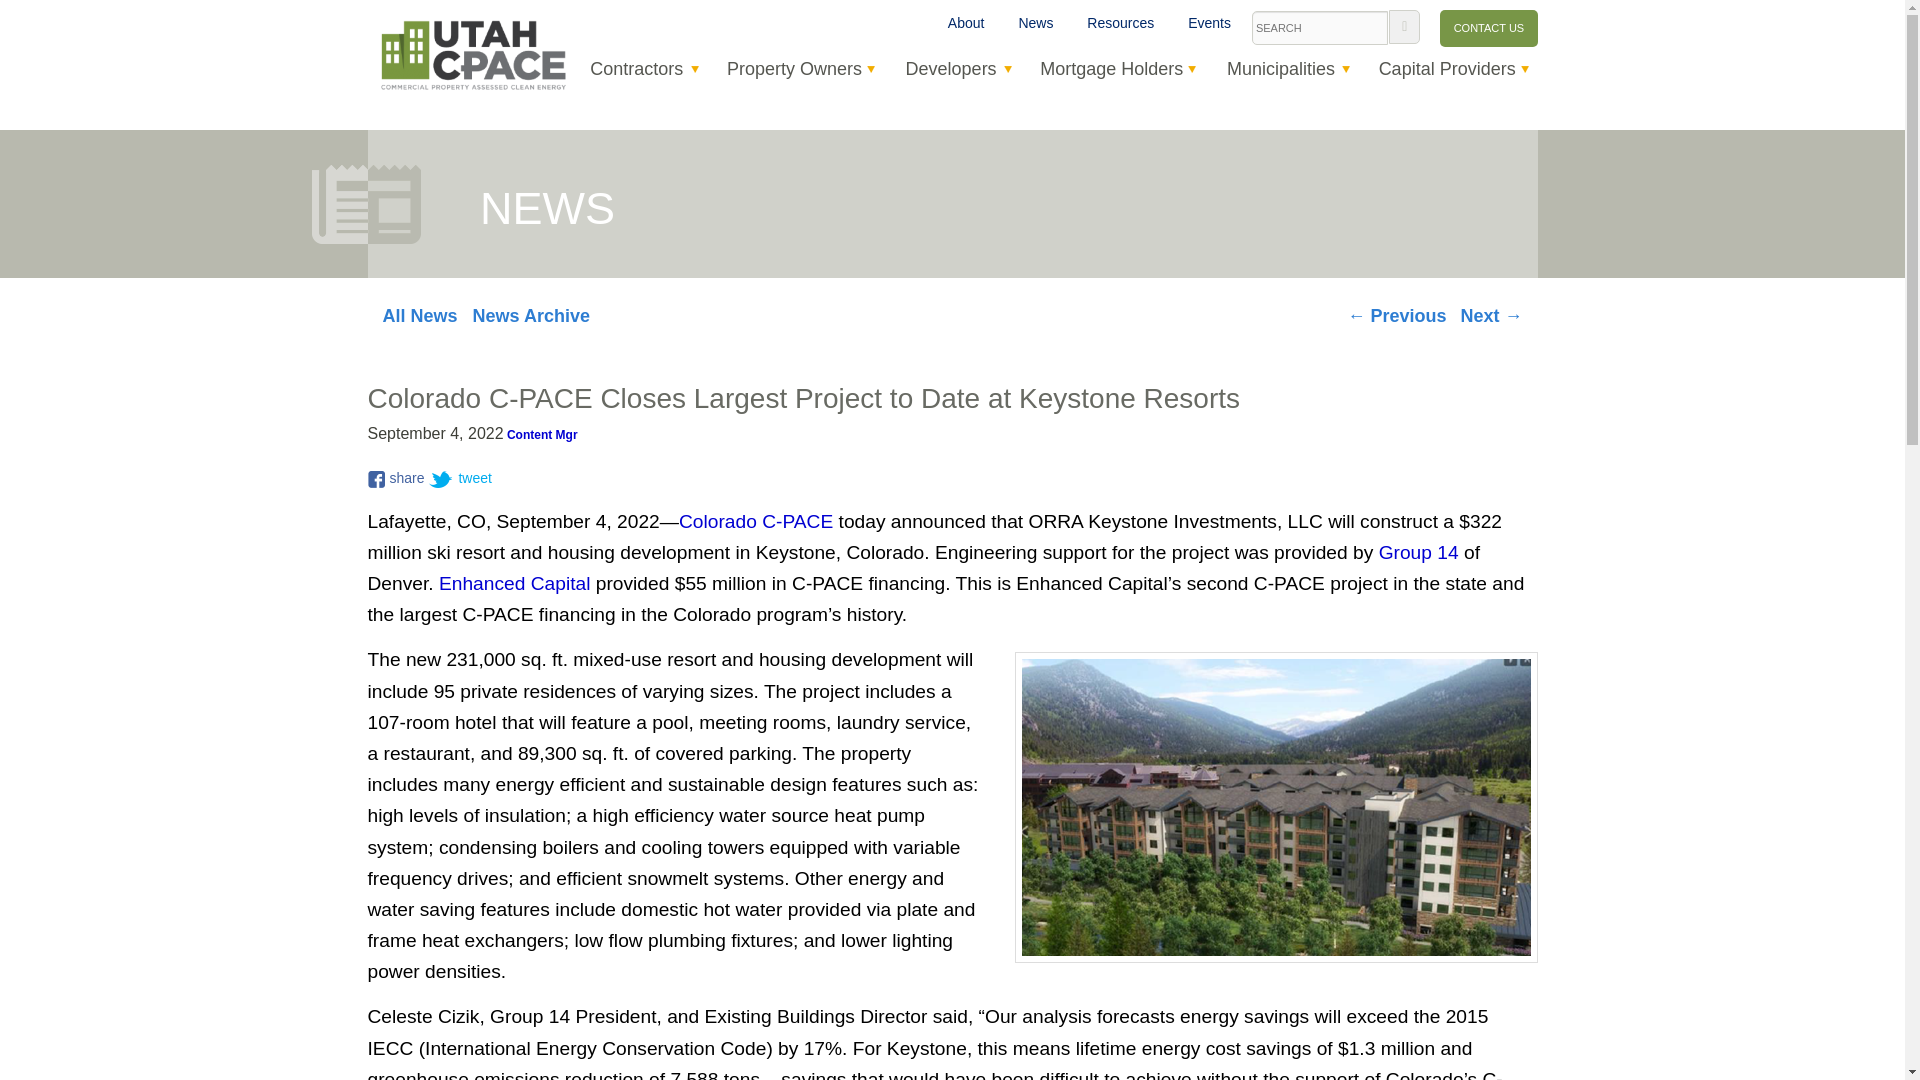 The height and width of the screenshot is (1080, 1920). What do you see at coordinates (1210, 24) in the screenshot?
I see `Events` at bounding box center [1210, 24].